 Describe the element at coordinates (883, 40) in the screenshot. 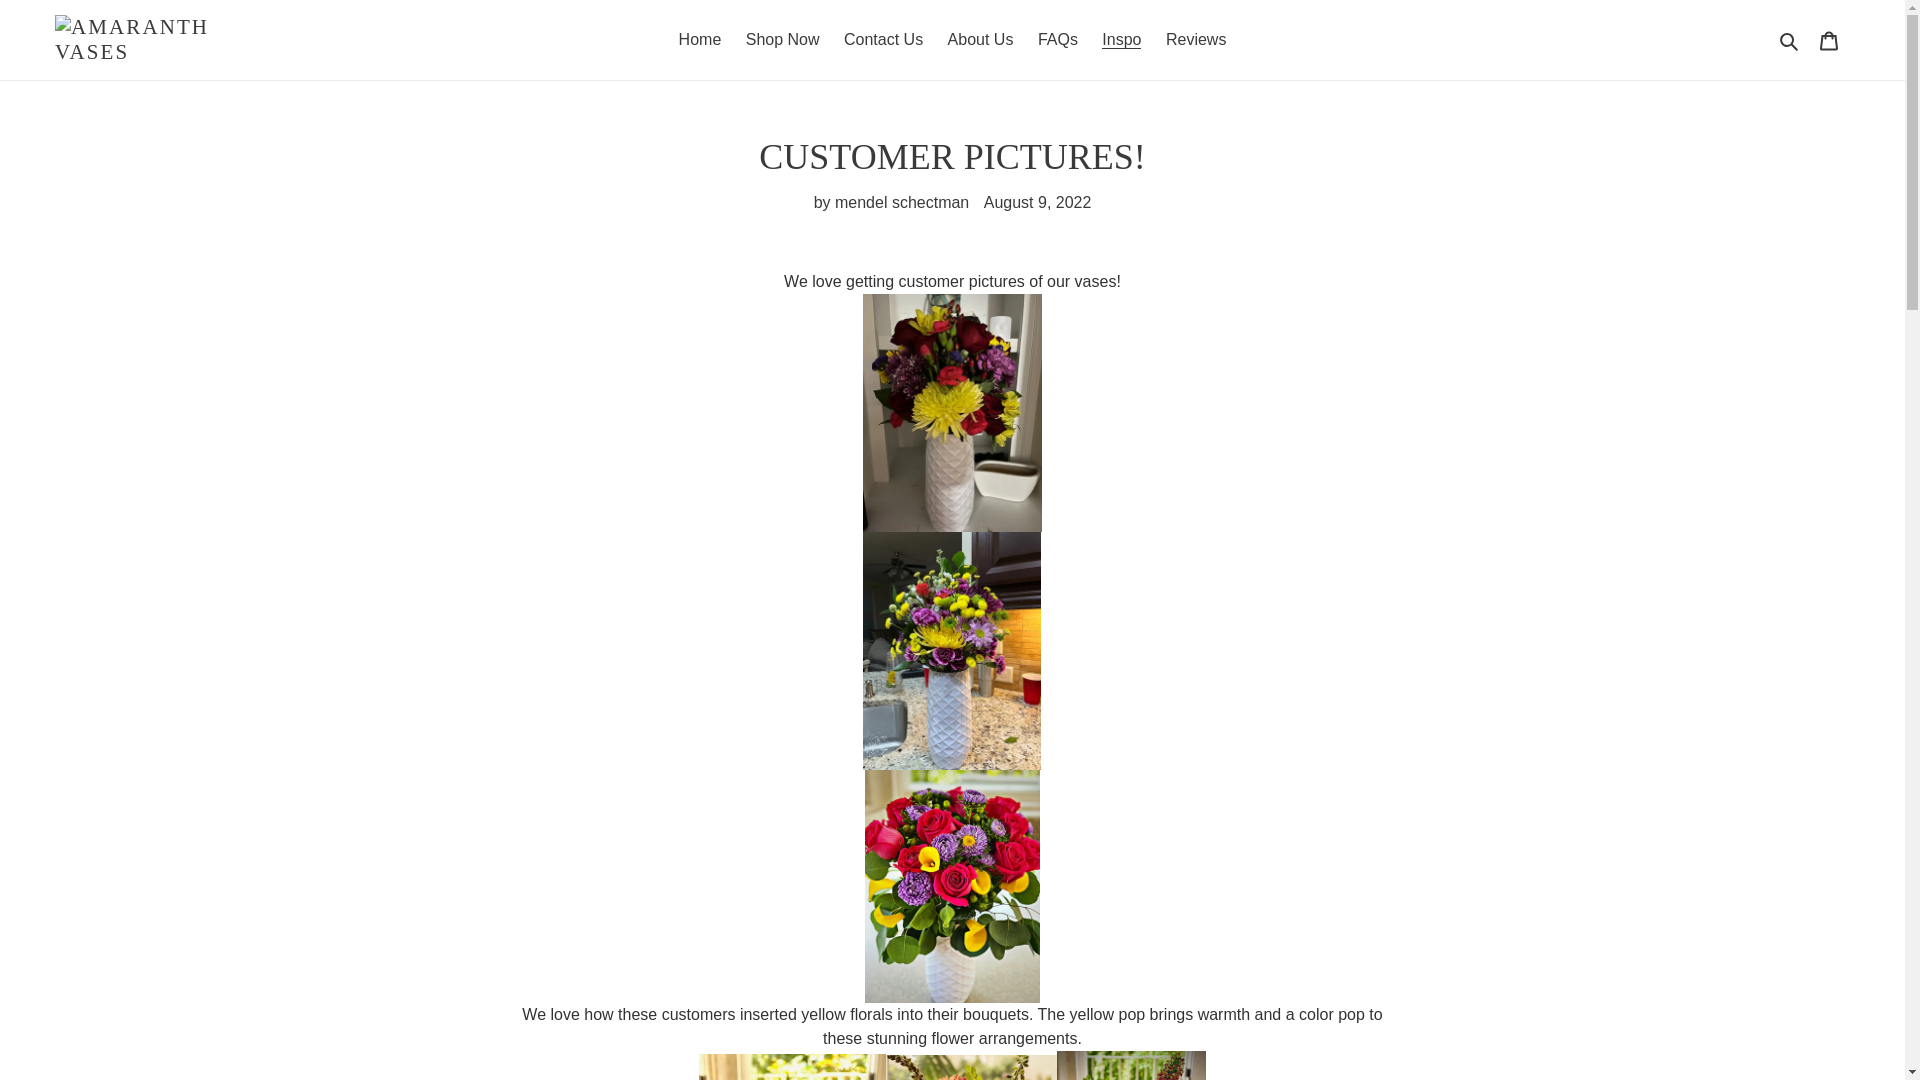

I see `Contact Us` at that location.